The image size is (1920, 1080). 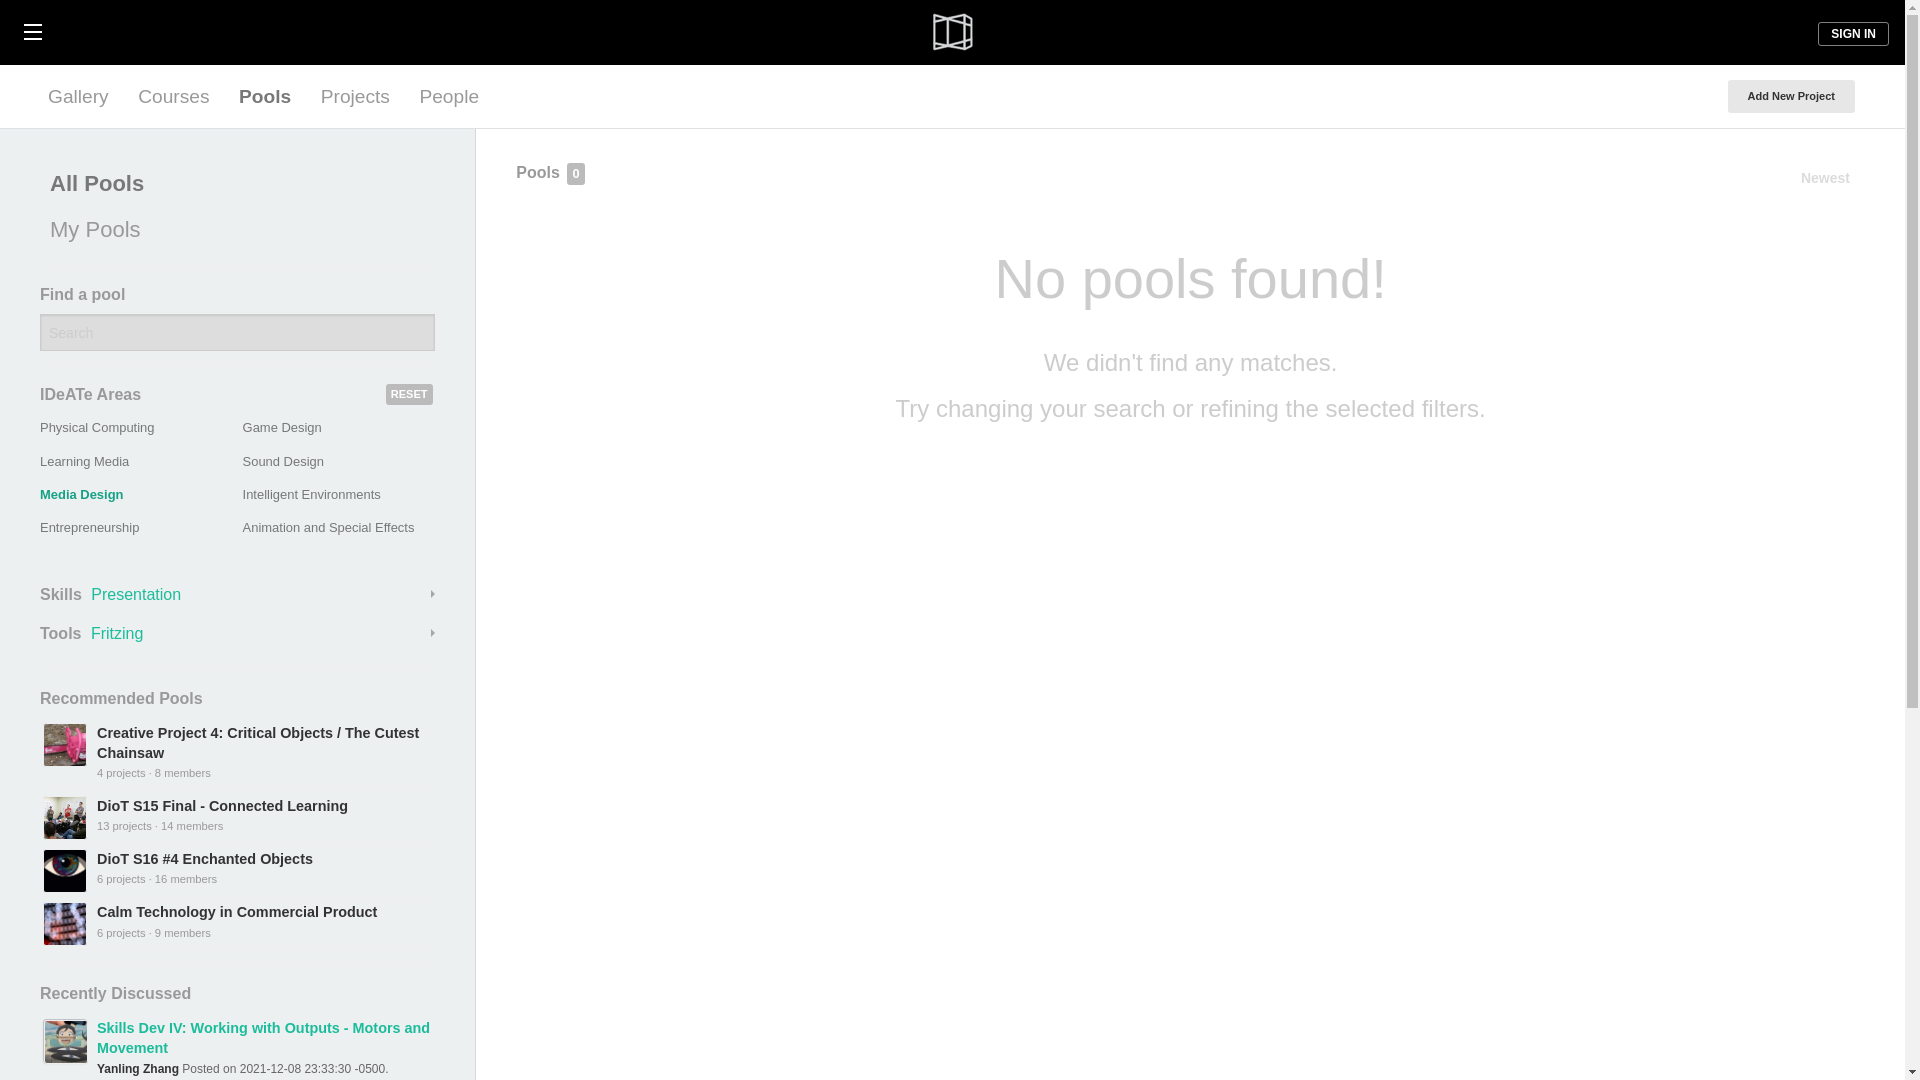 I want to click on Sound Design, so click(x=284, y=460).